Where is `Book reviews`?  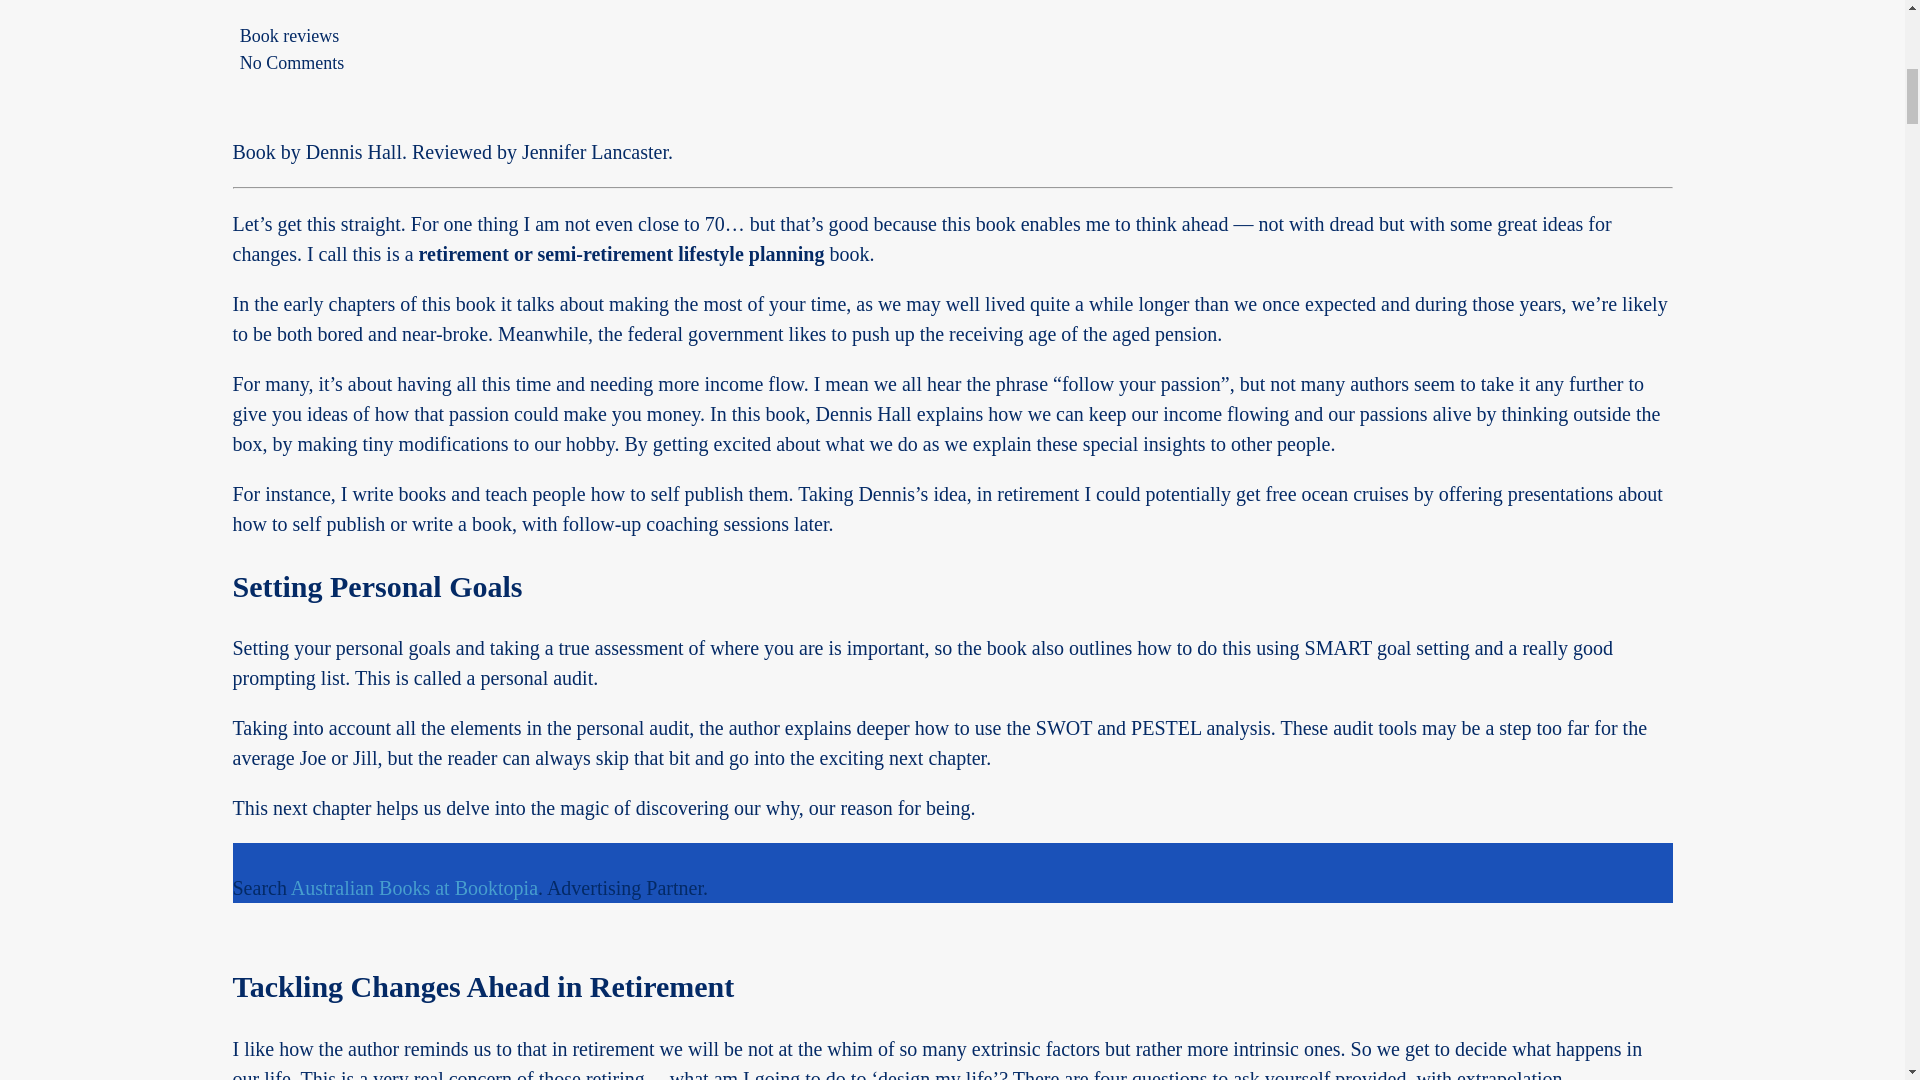
Book reviews is located at coordinates (290, 36).